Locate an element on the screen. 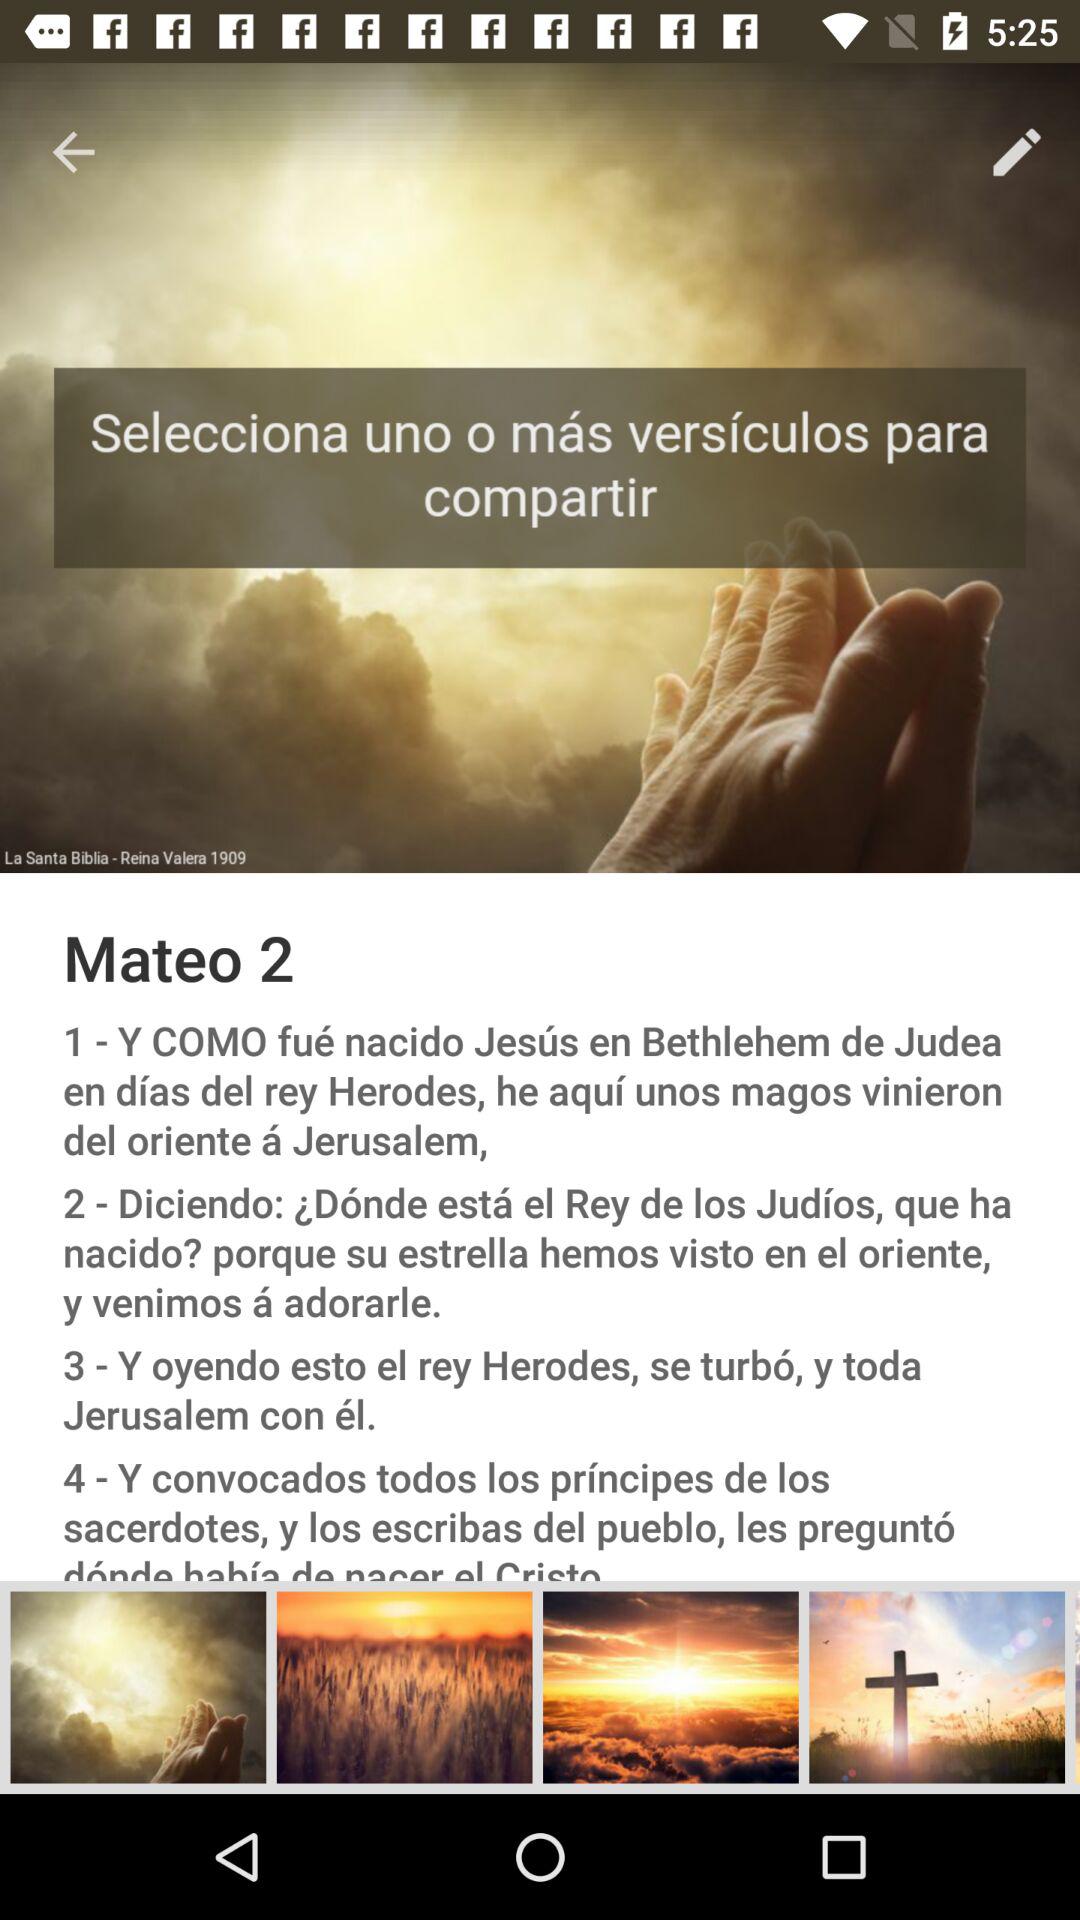  turn on the 1 y como item is located at coordinates (540, 1090).